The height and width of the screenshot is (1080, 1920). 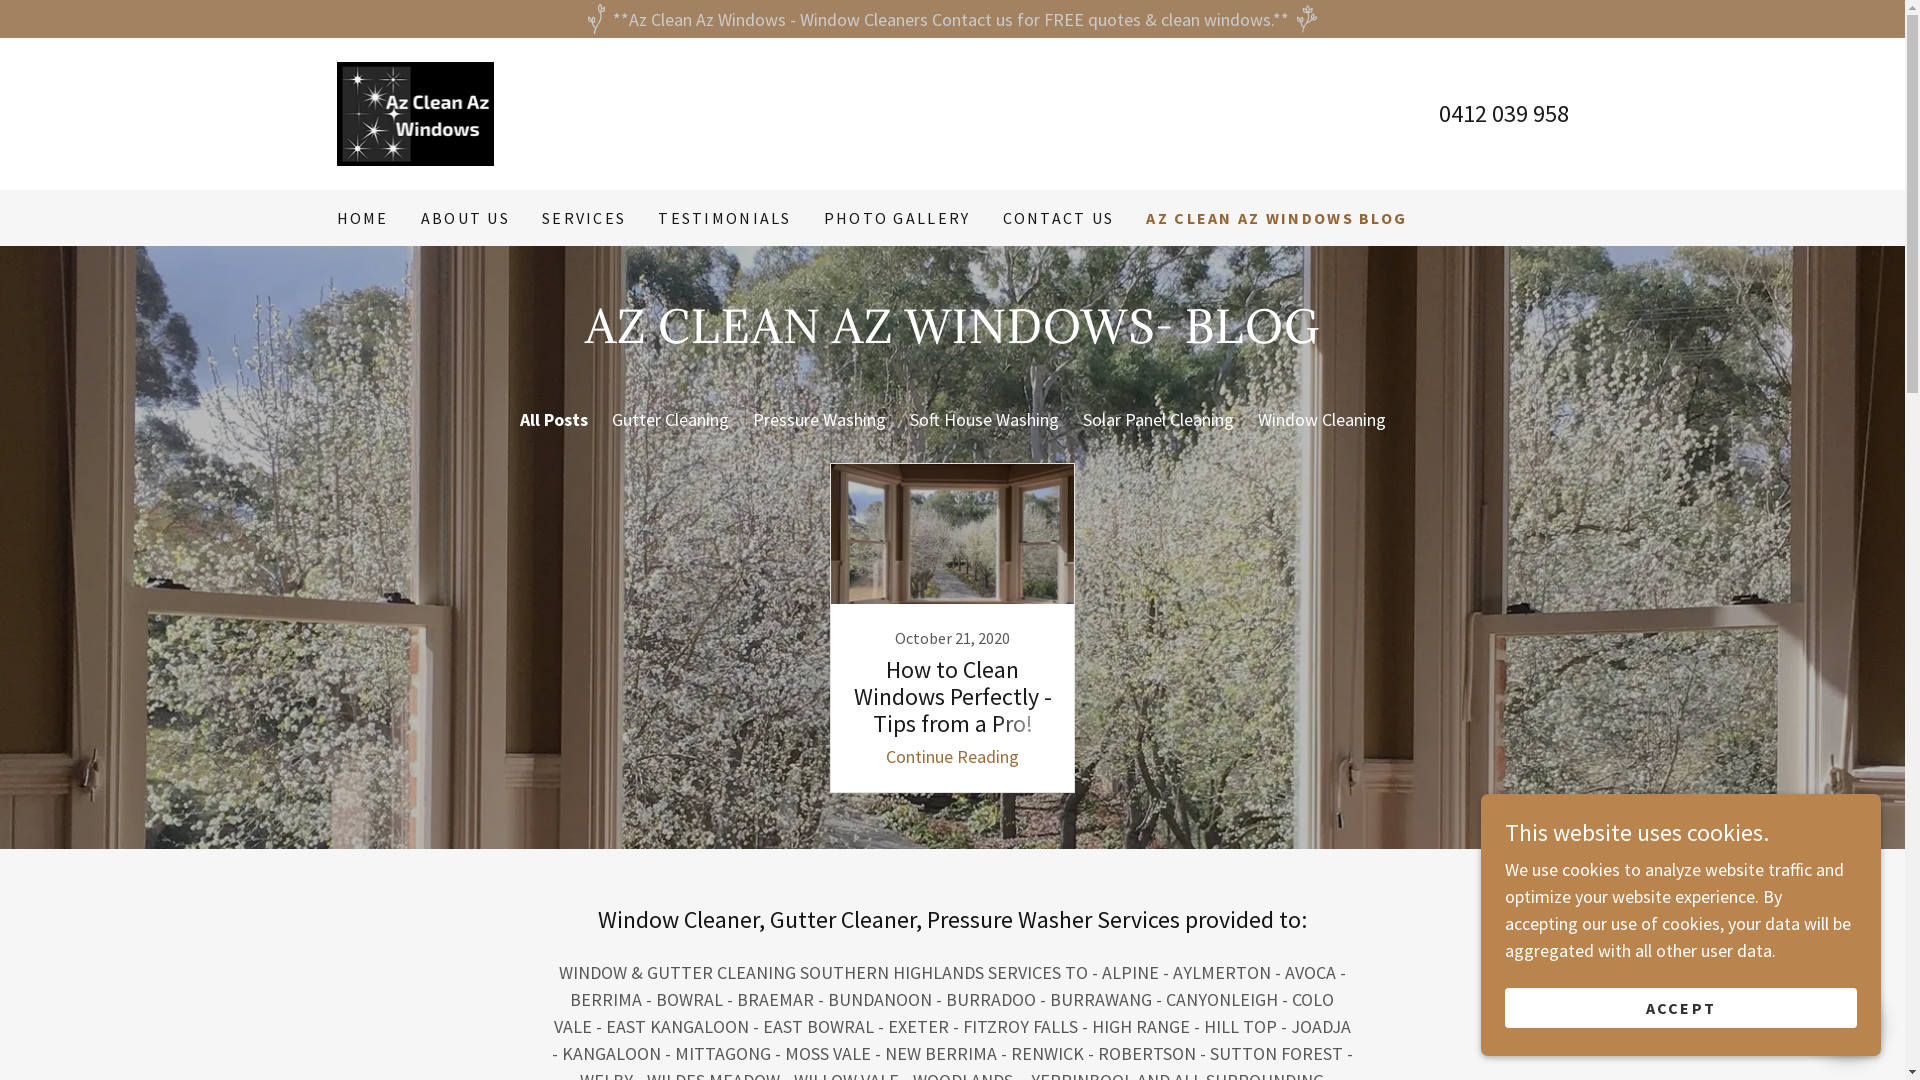 What do you see at coordinates (670, 420) in the screenshot?
I see `Gutter Cleaning` at bounding box center [670, 420].